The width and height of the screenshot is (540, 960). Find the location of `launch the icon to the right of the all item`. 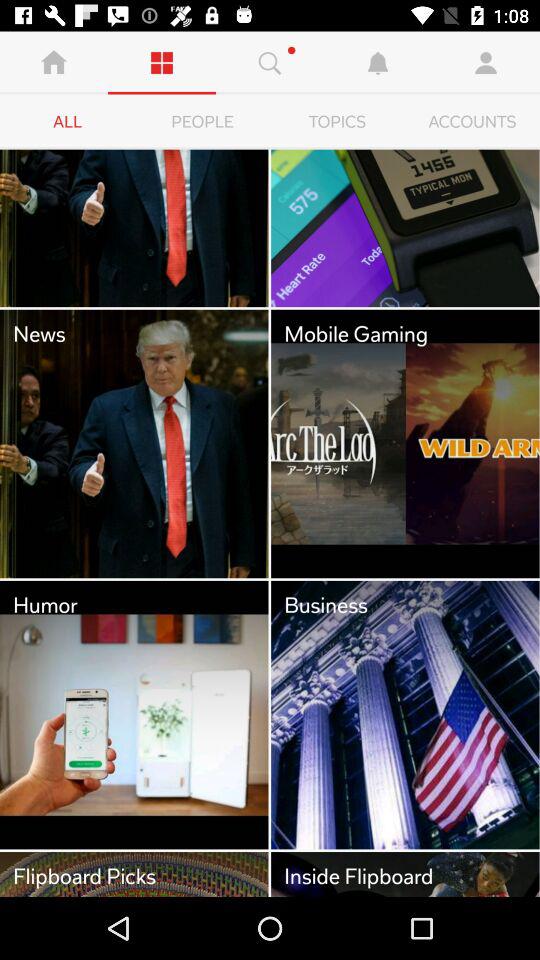

launch the icon to the right of the all item is located at coordinates (202, 122).